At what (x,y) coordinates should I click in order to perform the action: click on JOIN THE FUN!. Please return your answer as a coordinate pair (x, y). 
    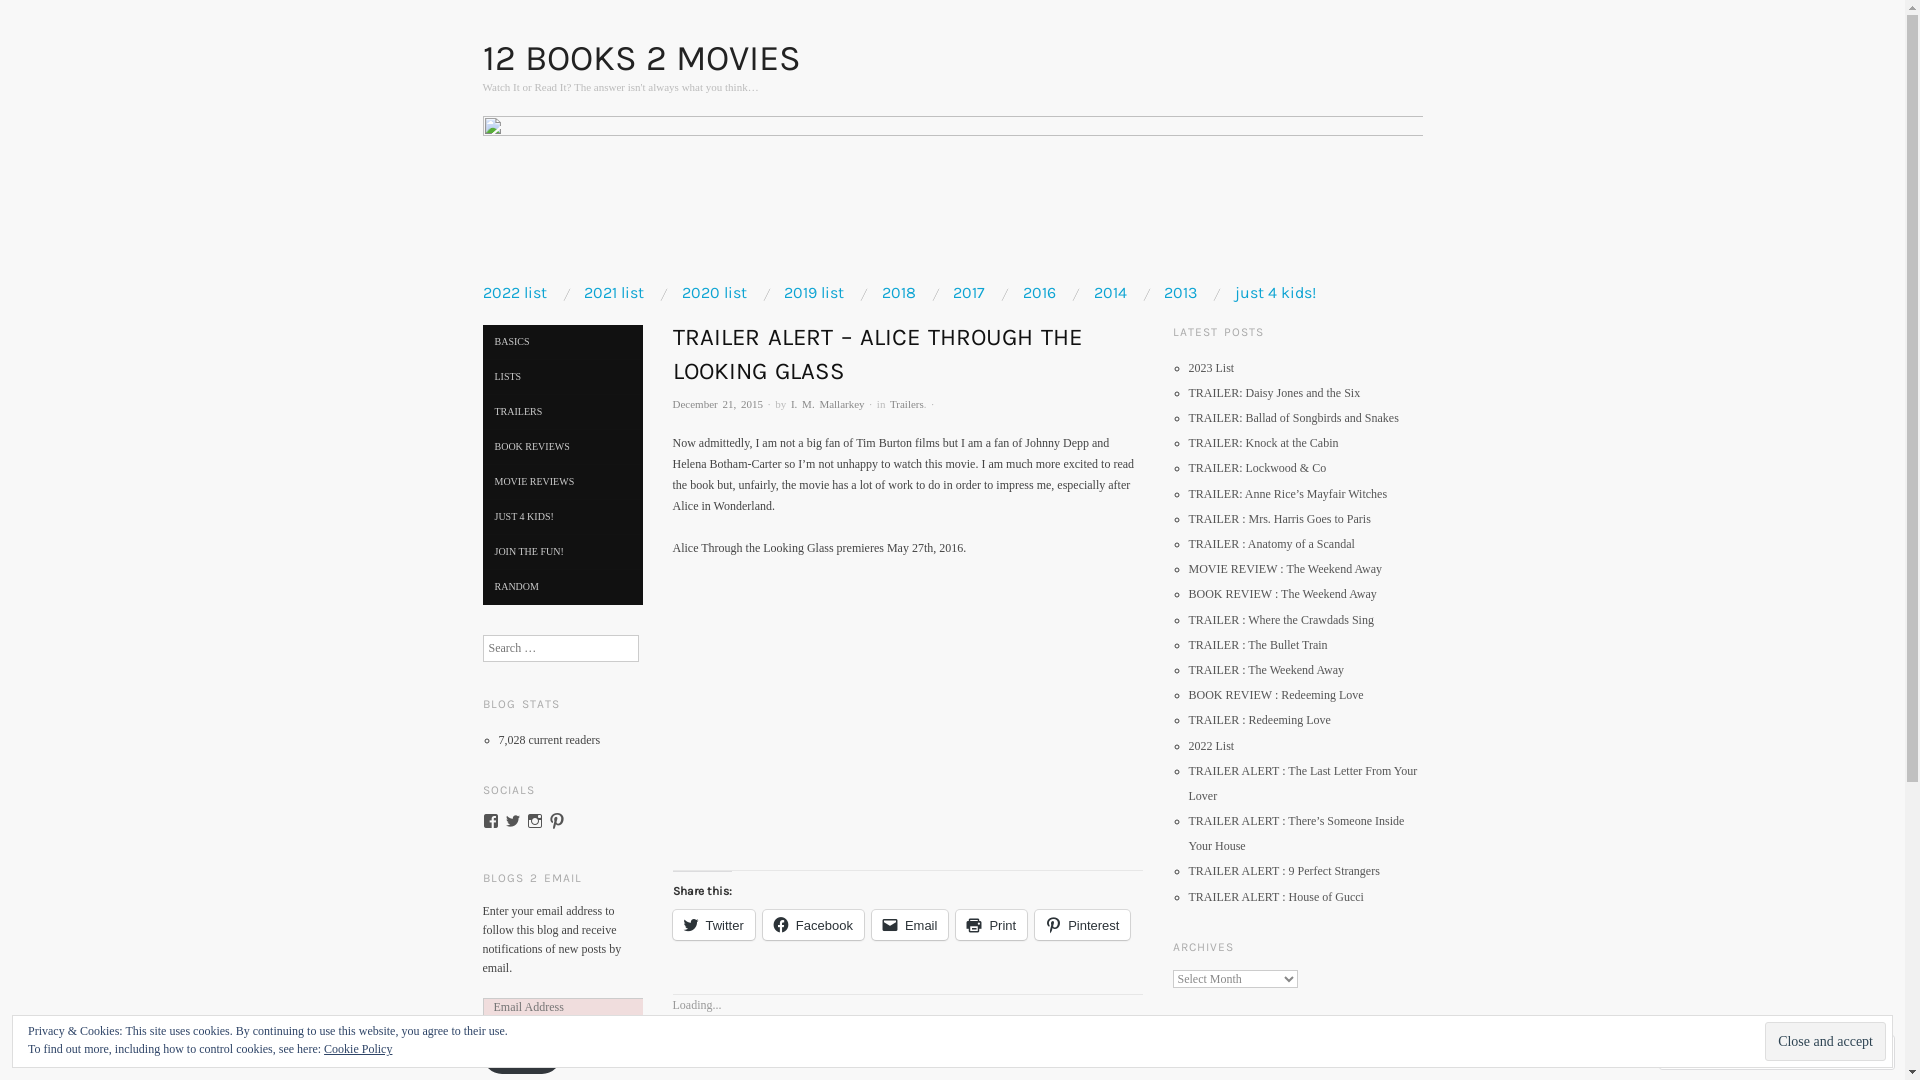
    Looking at the image, I should click on (562, 552).